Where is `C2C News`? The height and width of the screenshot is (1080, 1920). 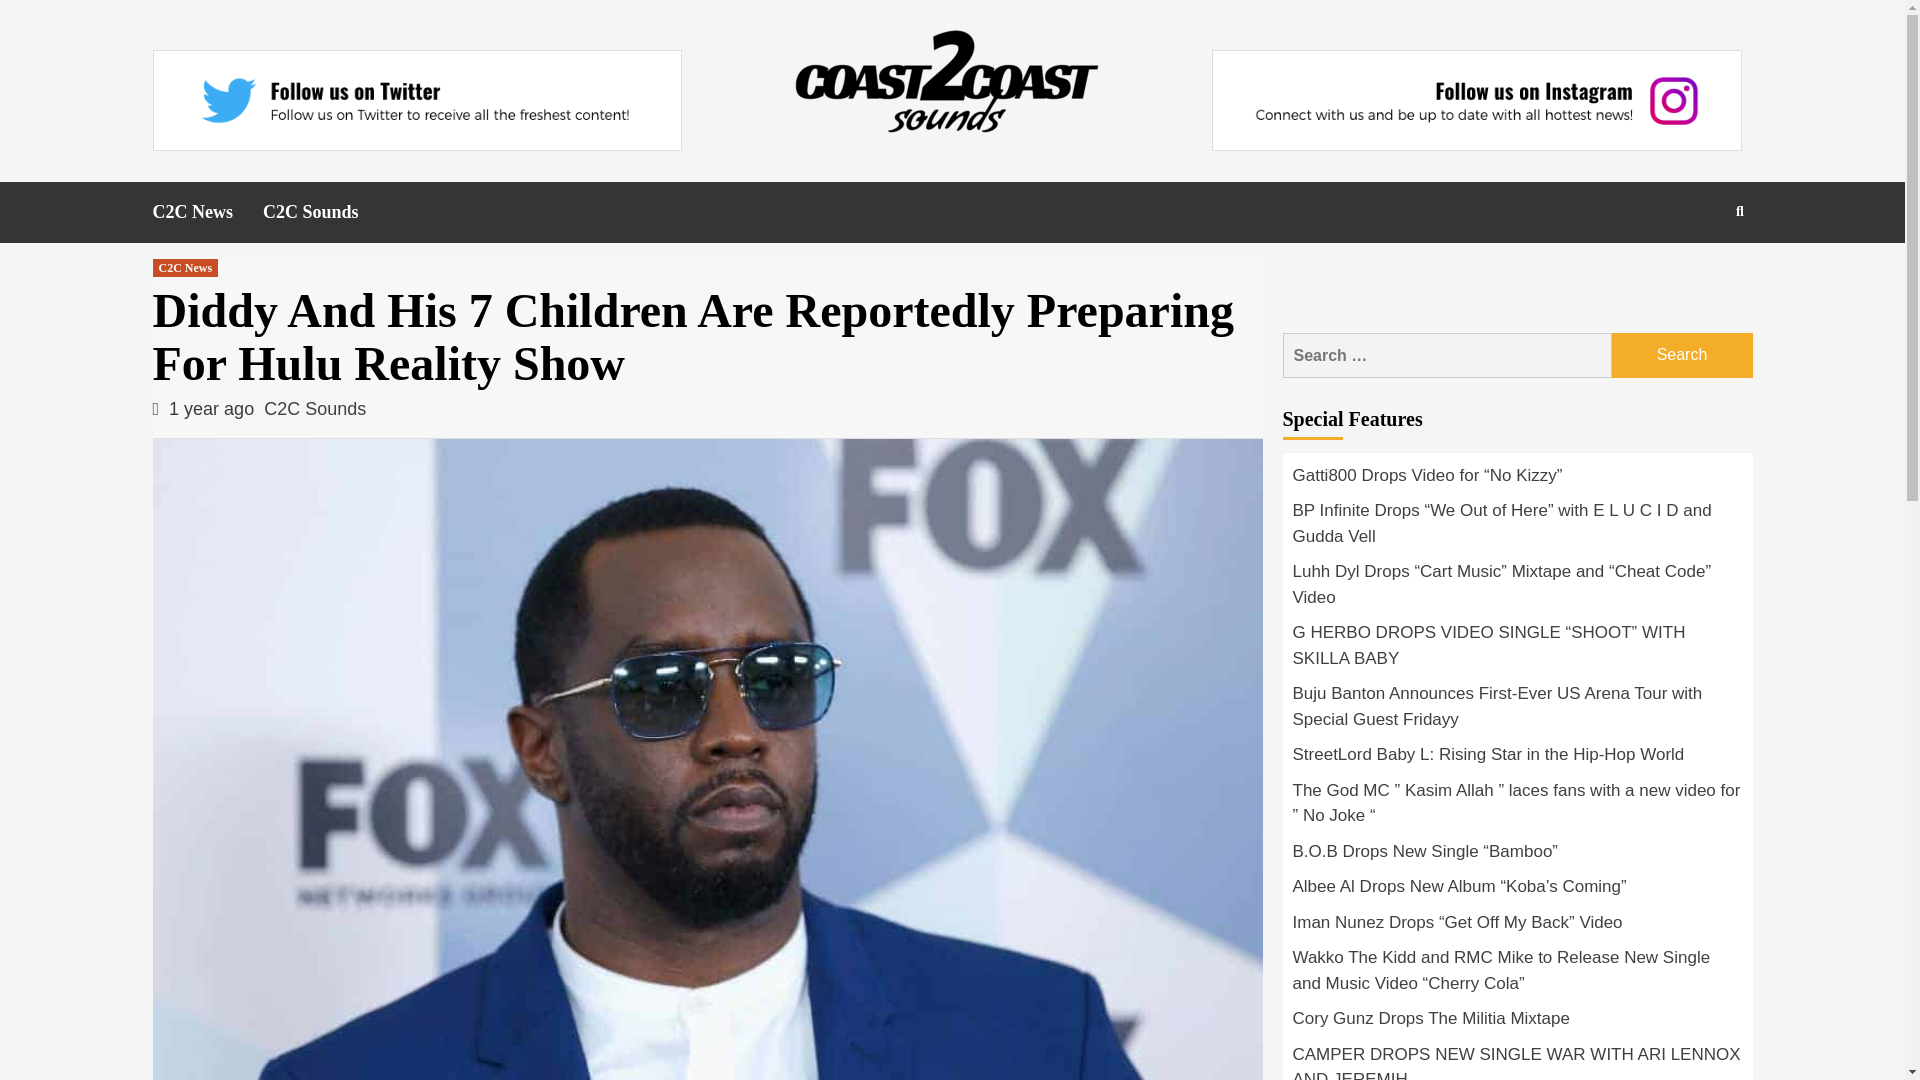
C2C News is located at coordinates (207, 212).